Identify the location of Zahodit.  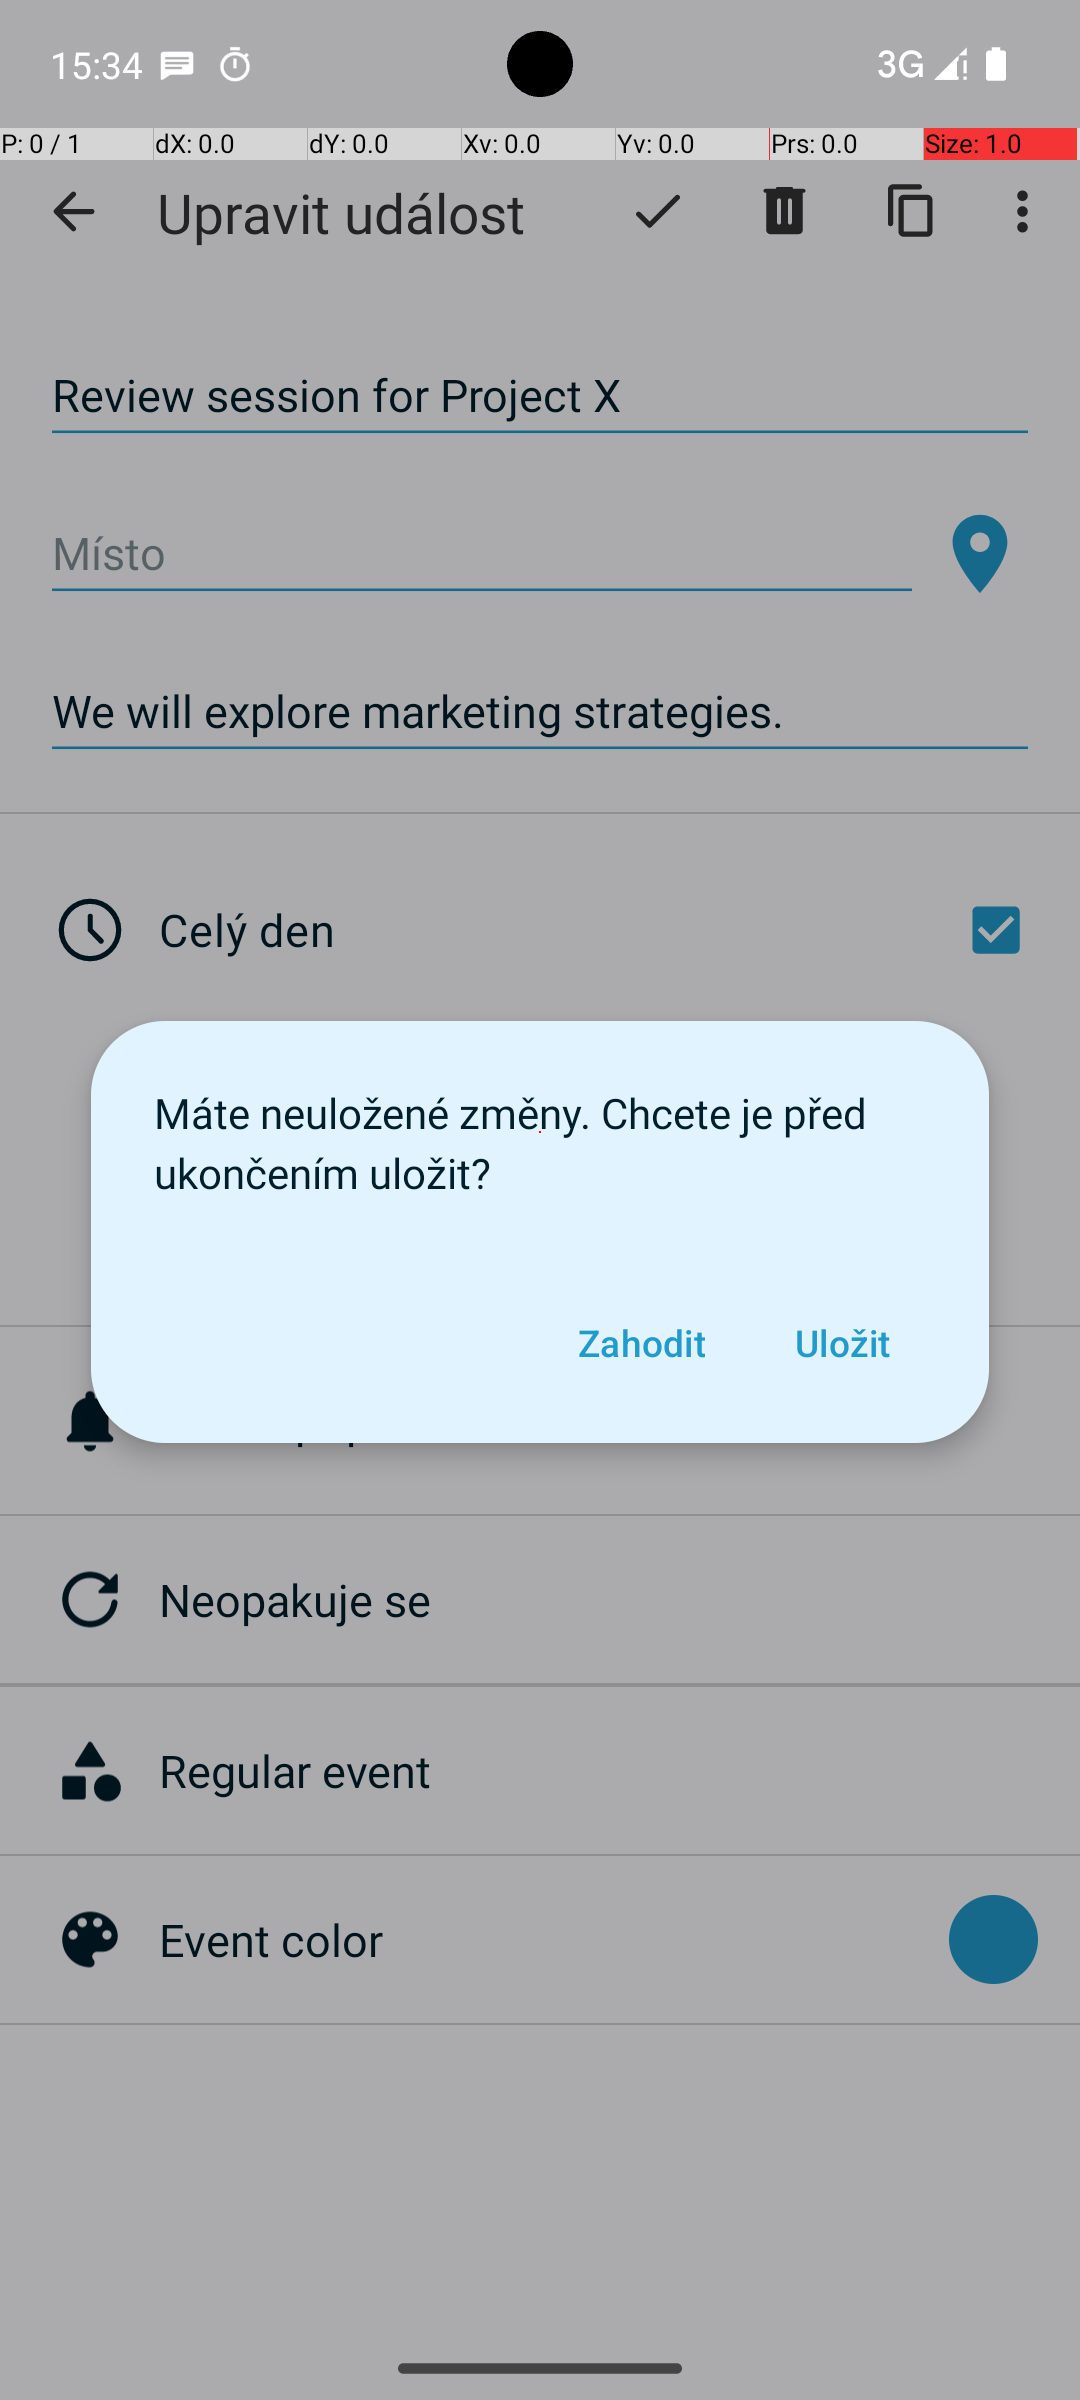
(641, 1343).